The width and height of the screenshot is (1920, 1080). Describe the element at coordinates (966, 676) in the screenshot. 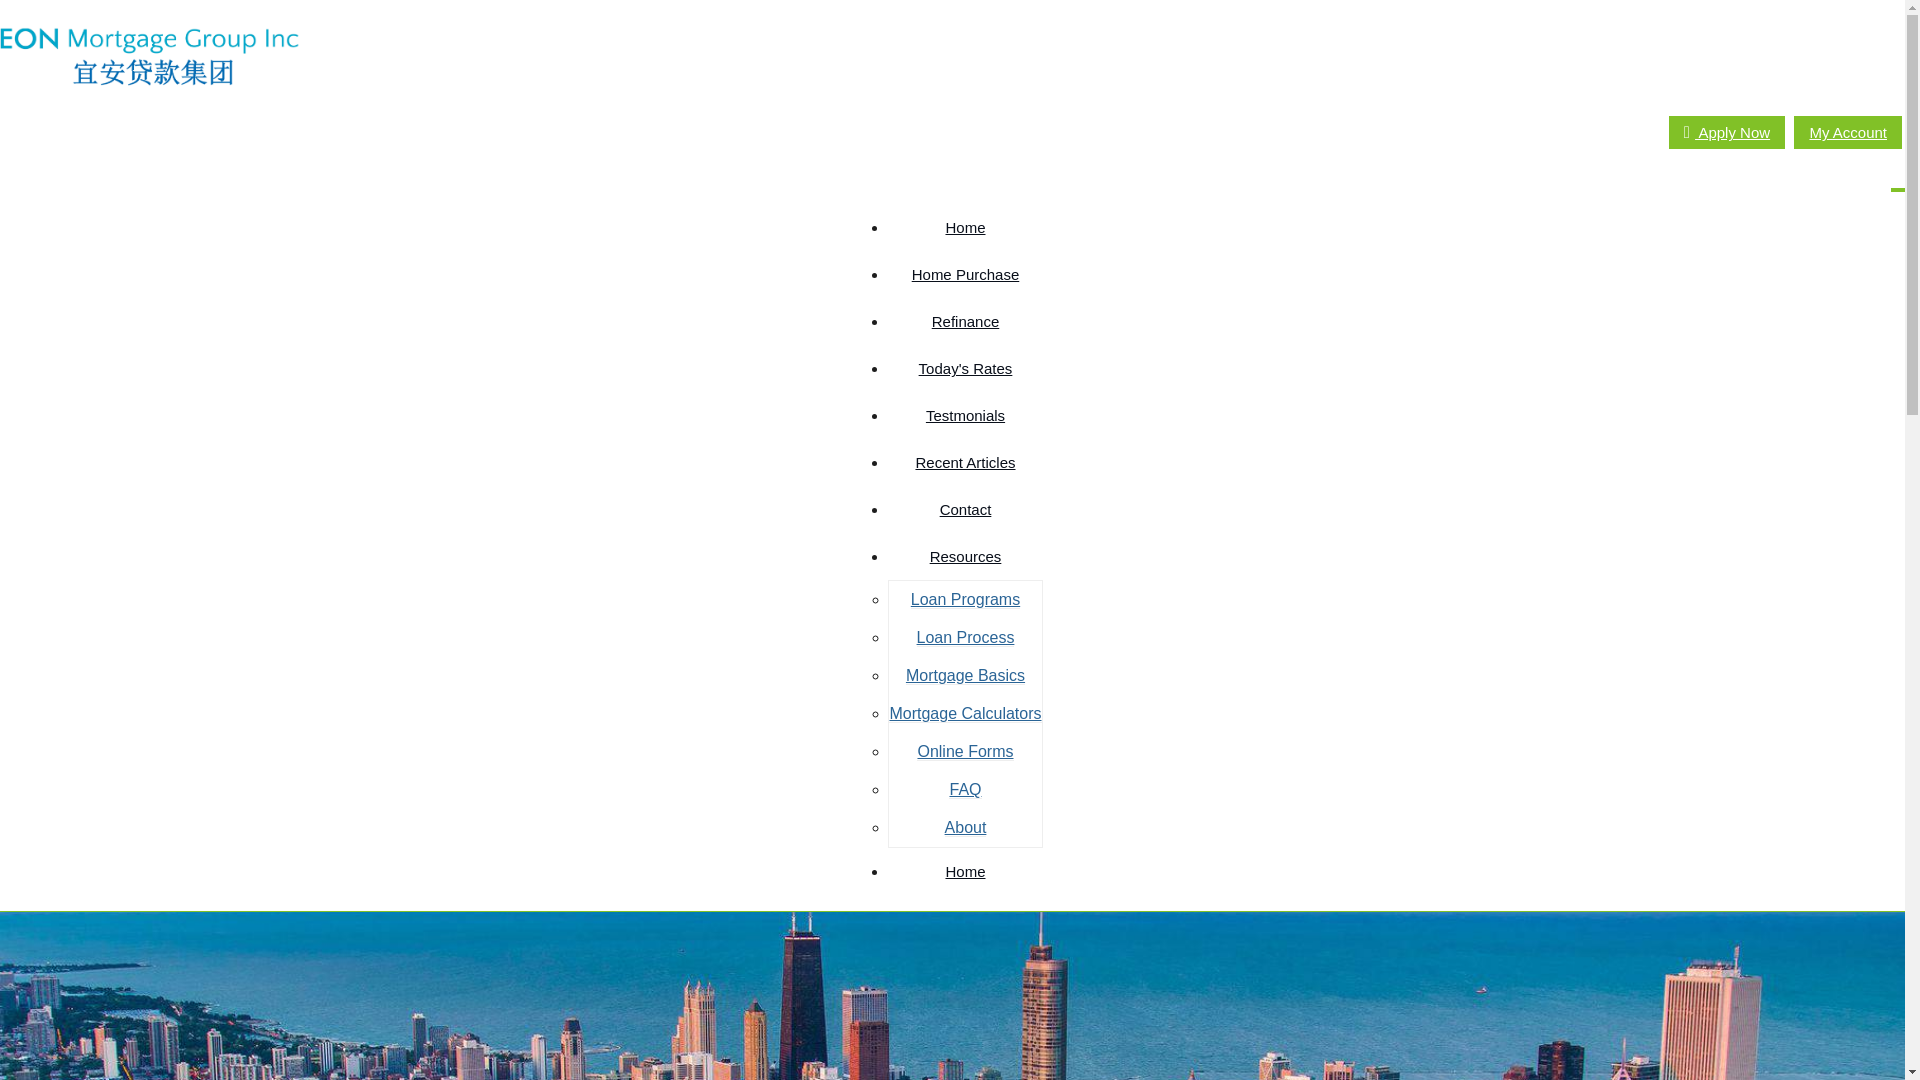

I see `Mortgage Basics` at that location.